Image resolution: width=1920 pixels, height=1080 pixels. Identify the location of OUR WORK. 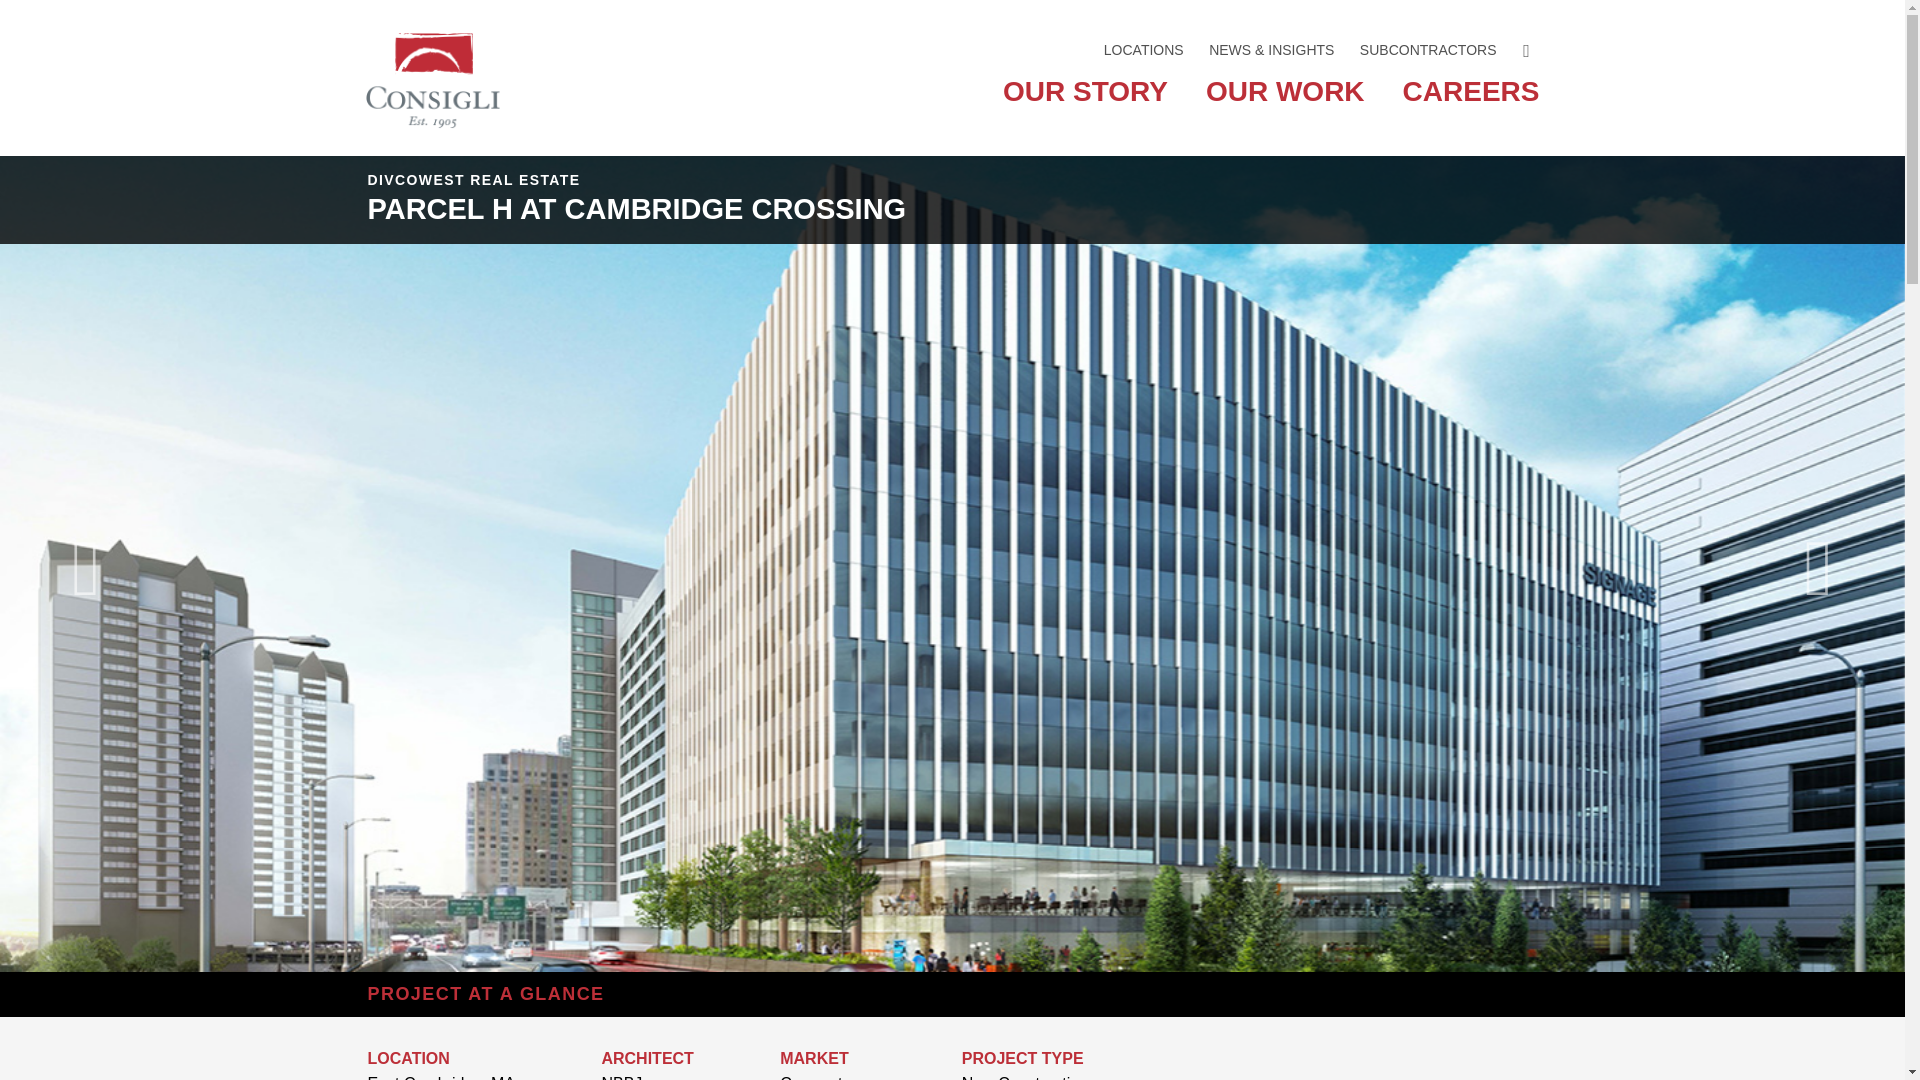
(1285, 104).